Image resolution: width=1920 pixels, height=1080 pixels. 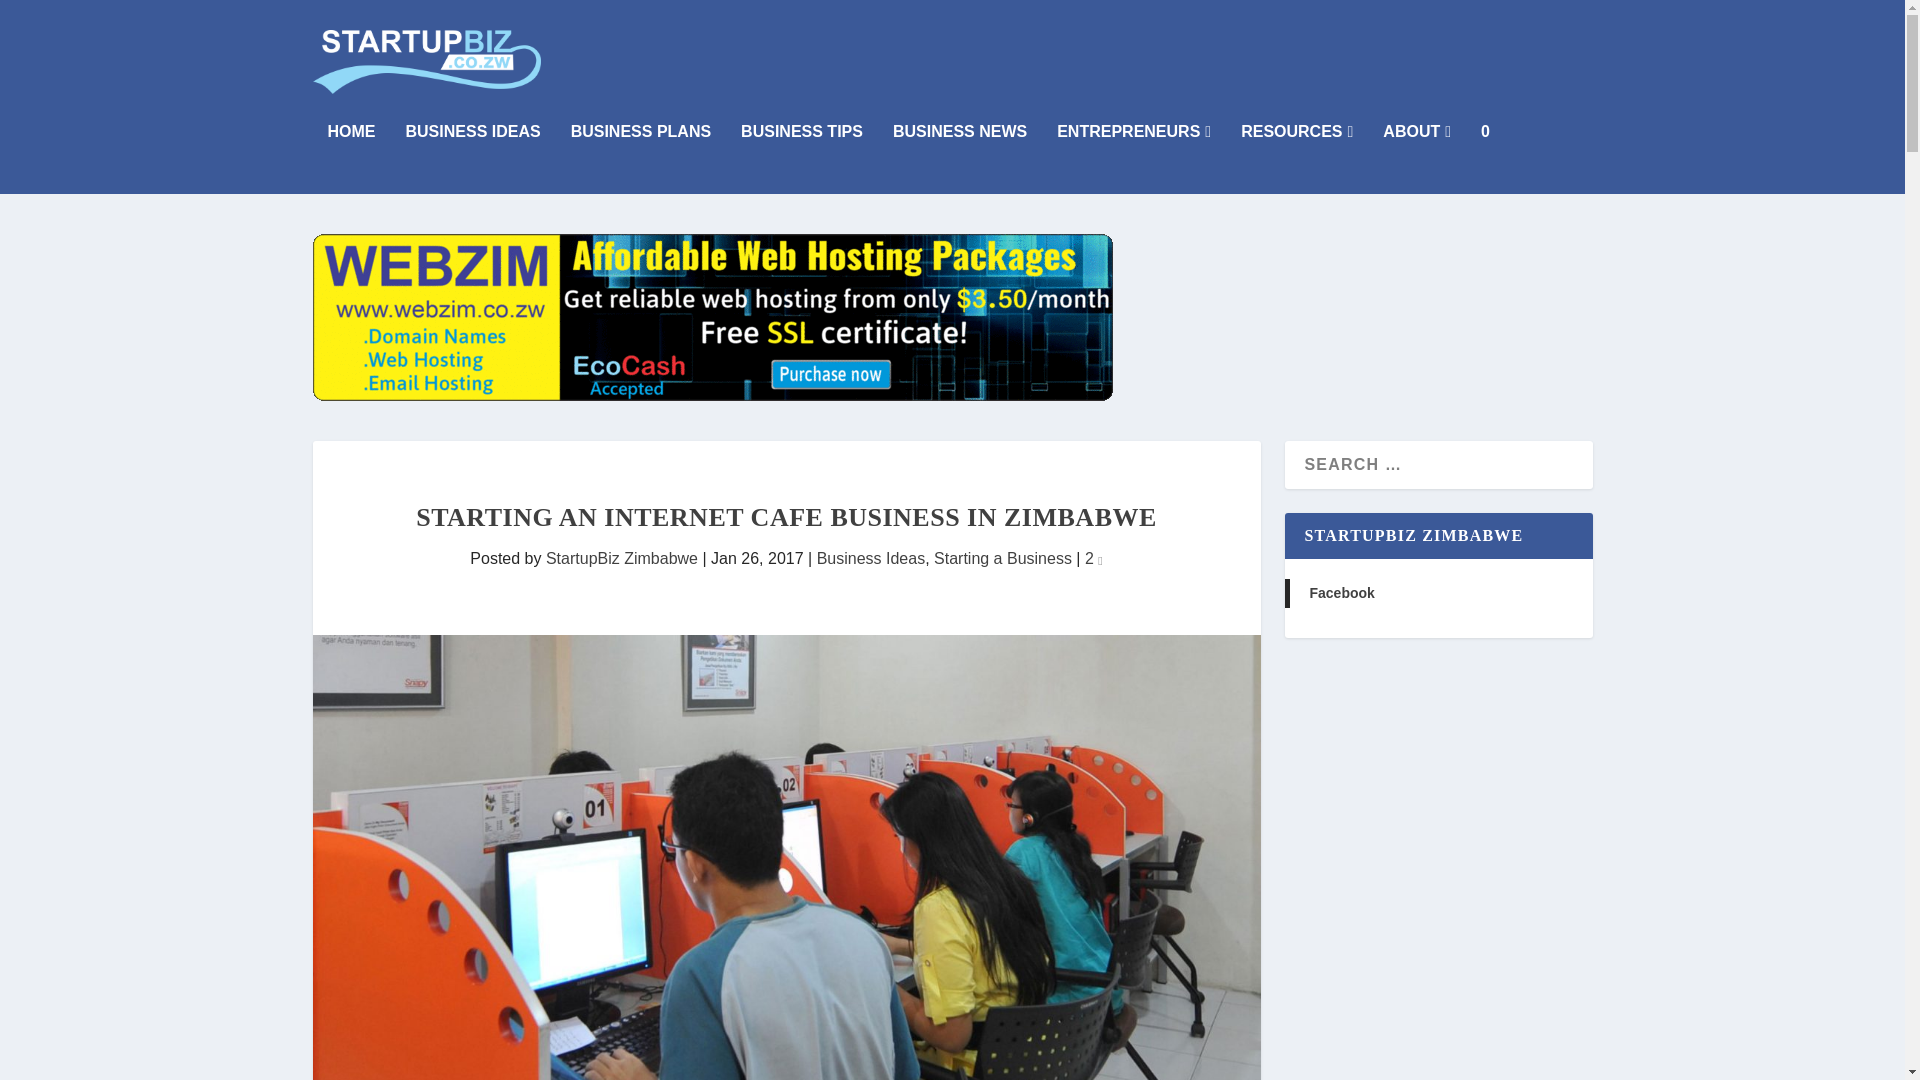 What do you see at coordinates (1416, 159) in the screenshot?
I see `ABOUT` at bounding box center [1416, 159].